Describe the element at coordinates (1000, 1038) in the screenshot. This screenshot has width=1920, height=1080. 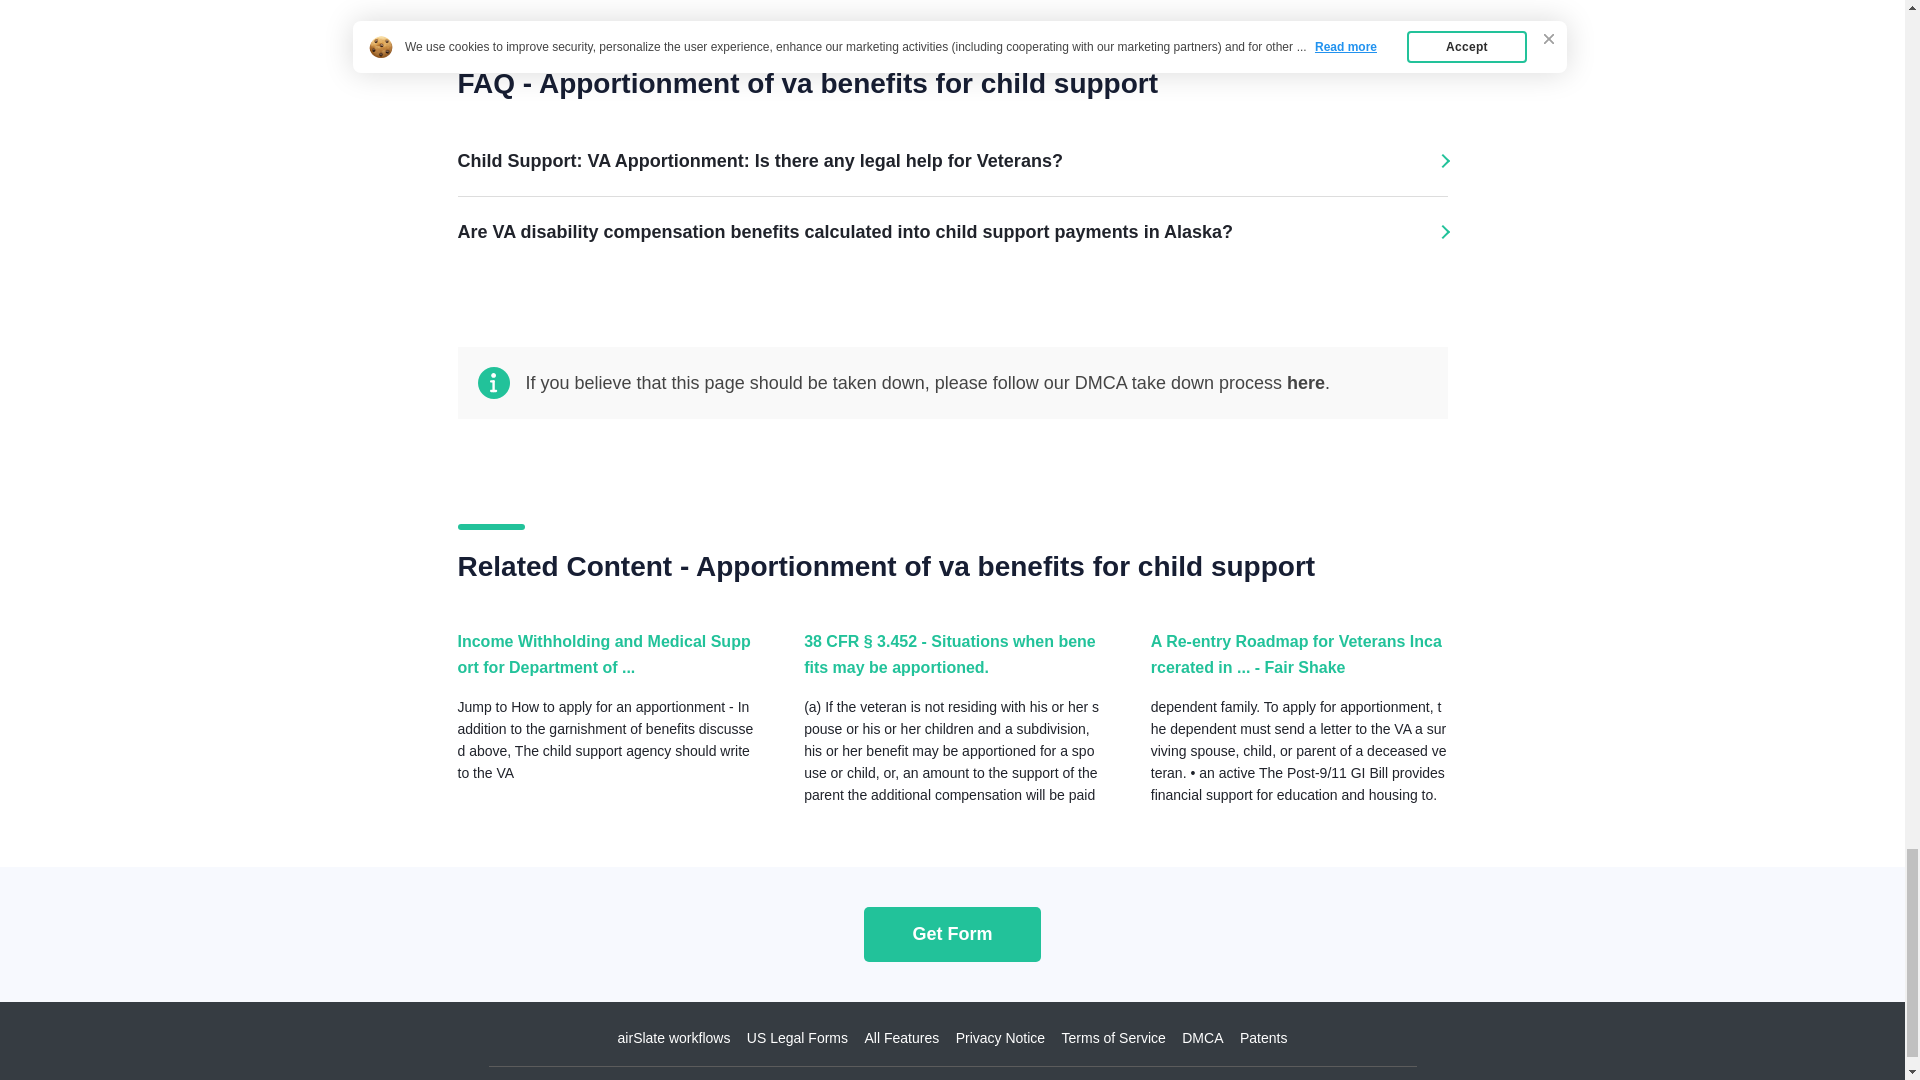
I see `Privacy Notice` at that location.